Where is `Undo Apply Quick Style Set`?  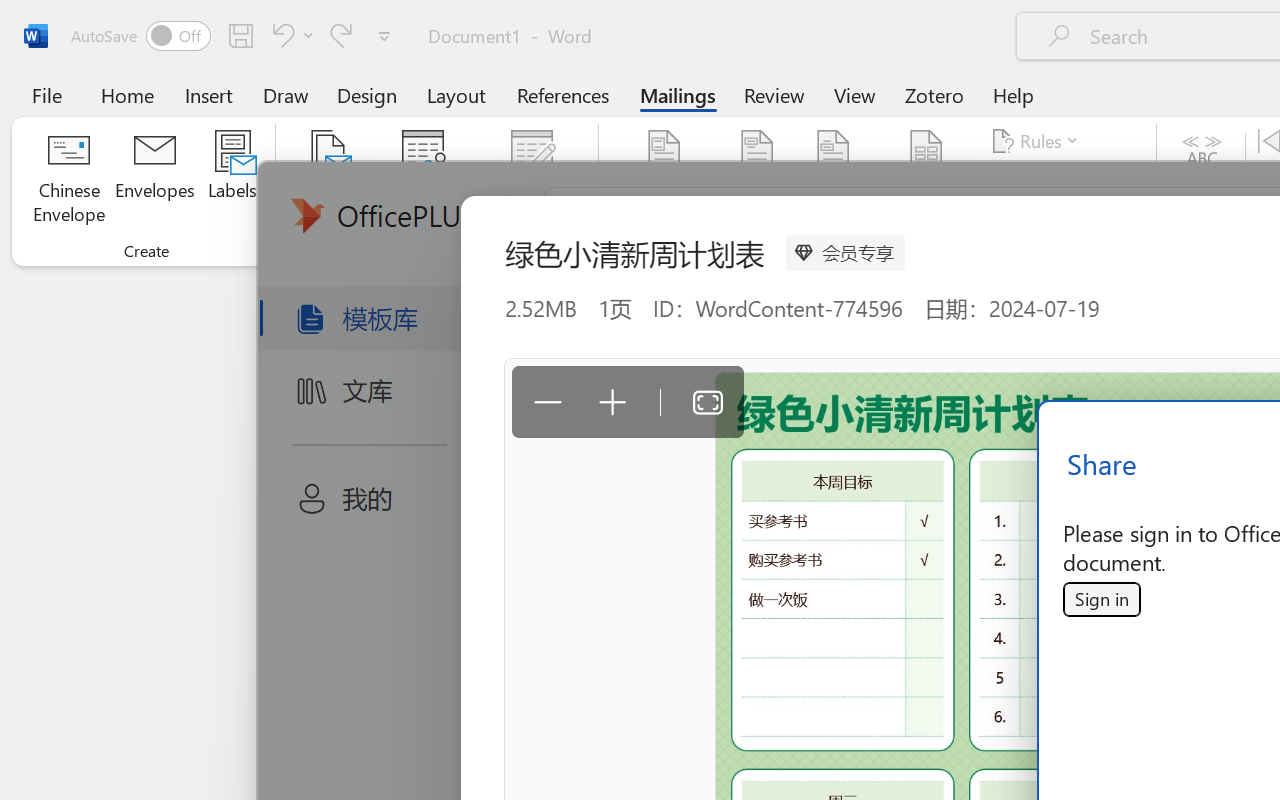
Undo Apply Quick Style Set is located at coordinates (280, 35).